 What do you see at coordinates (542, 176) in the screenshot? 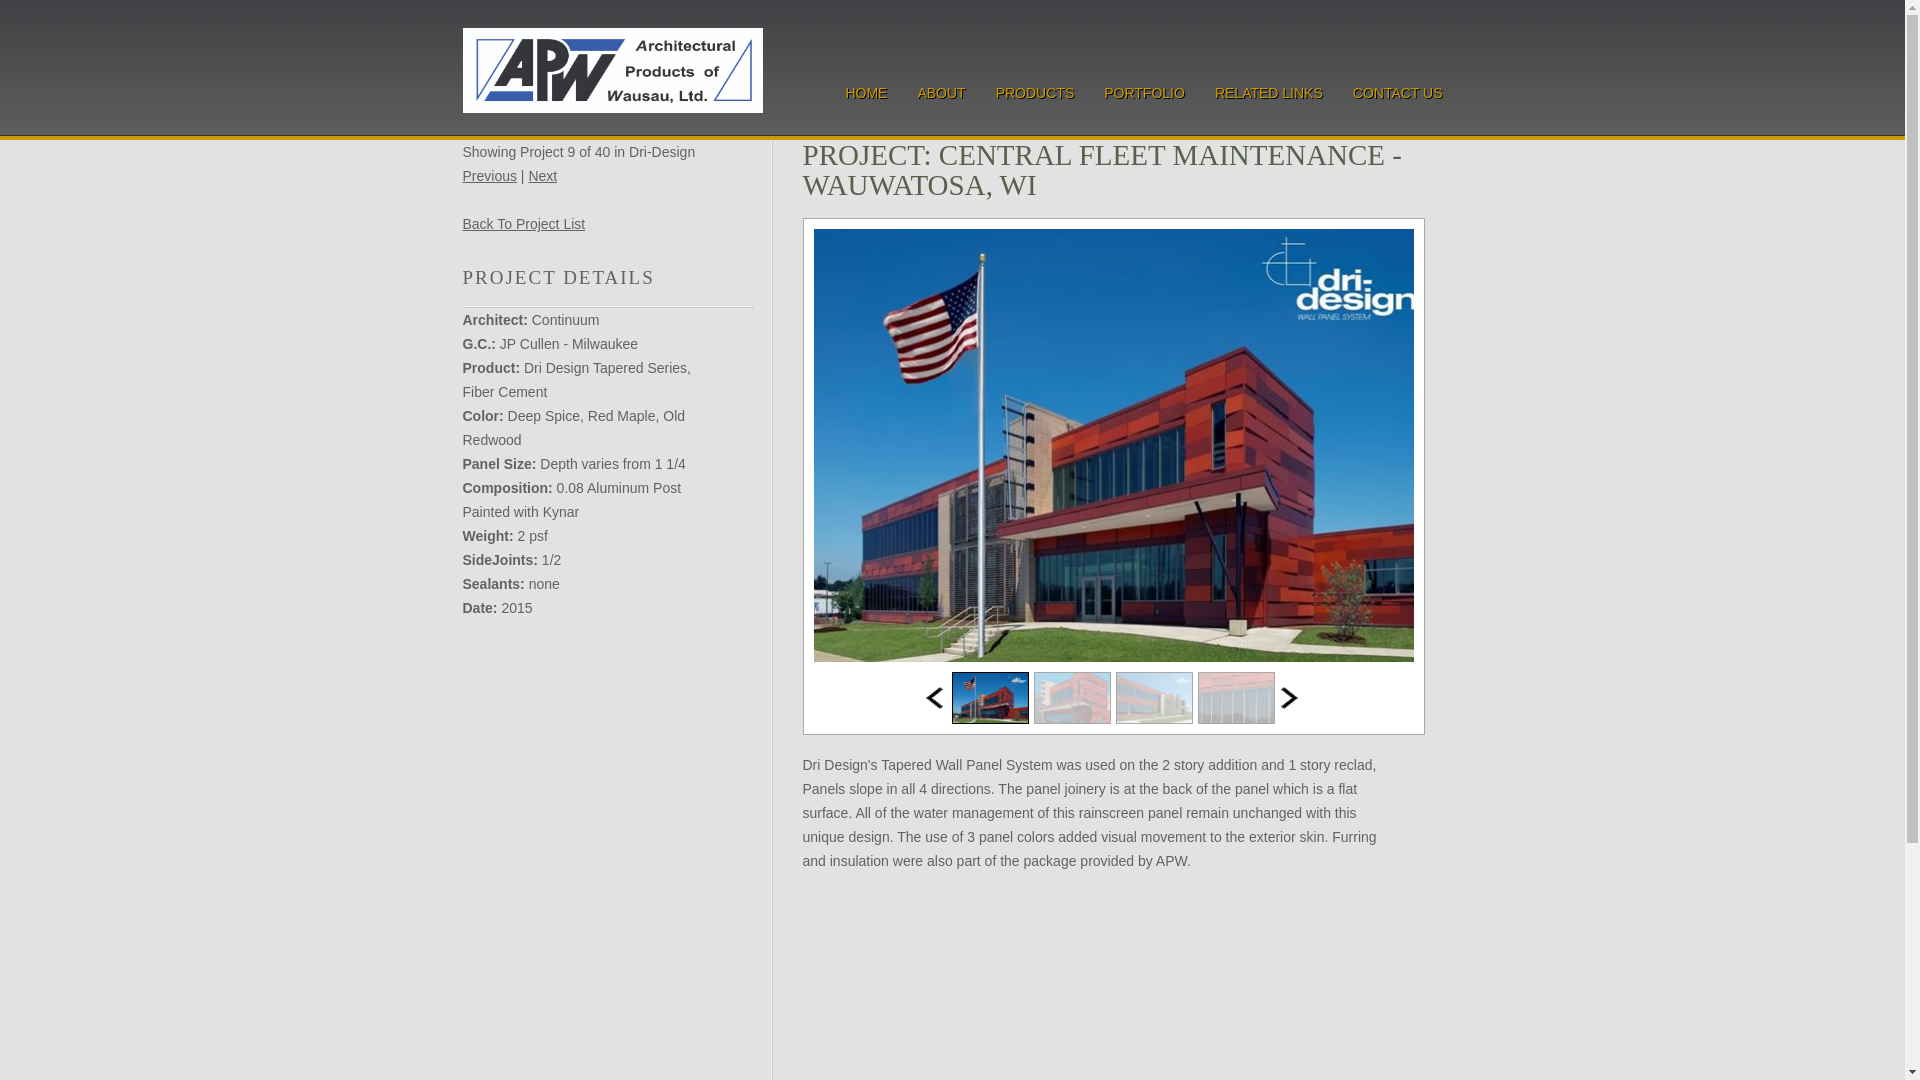
I see `Next` at bounding box center [542, 176].